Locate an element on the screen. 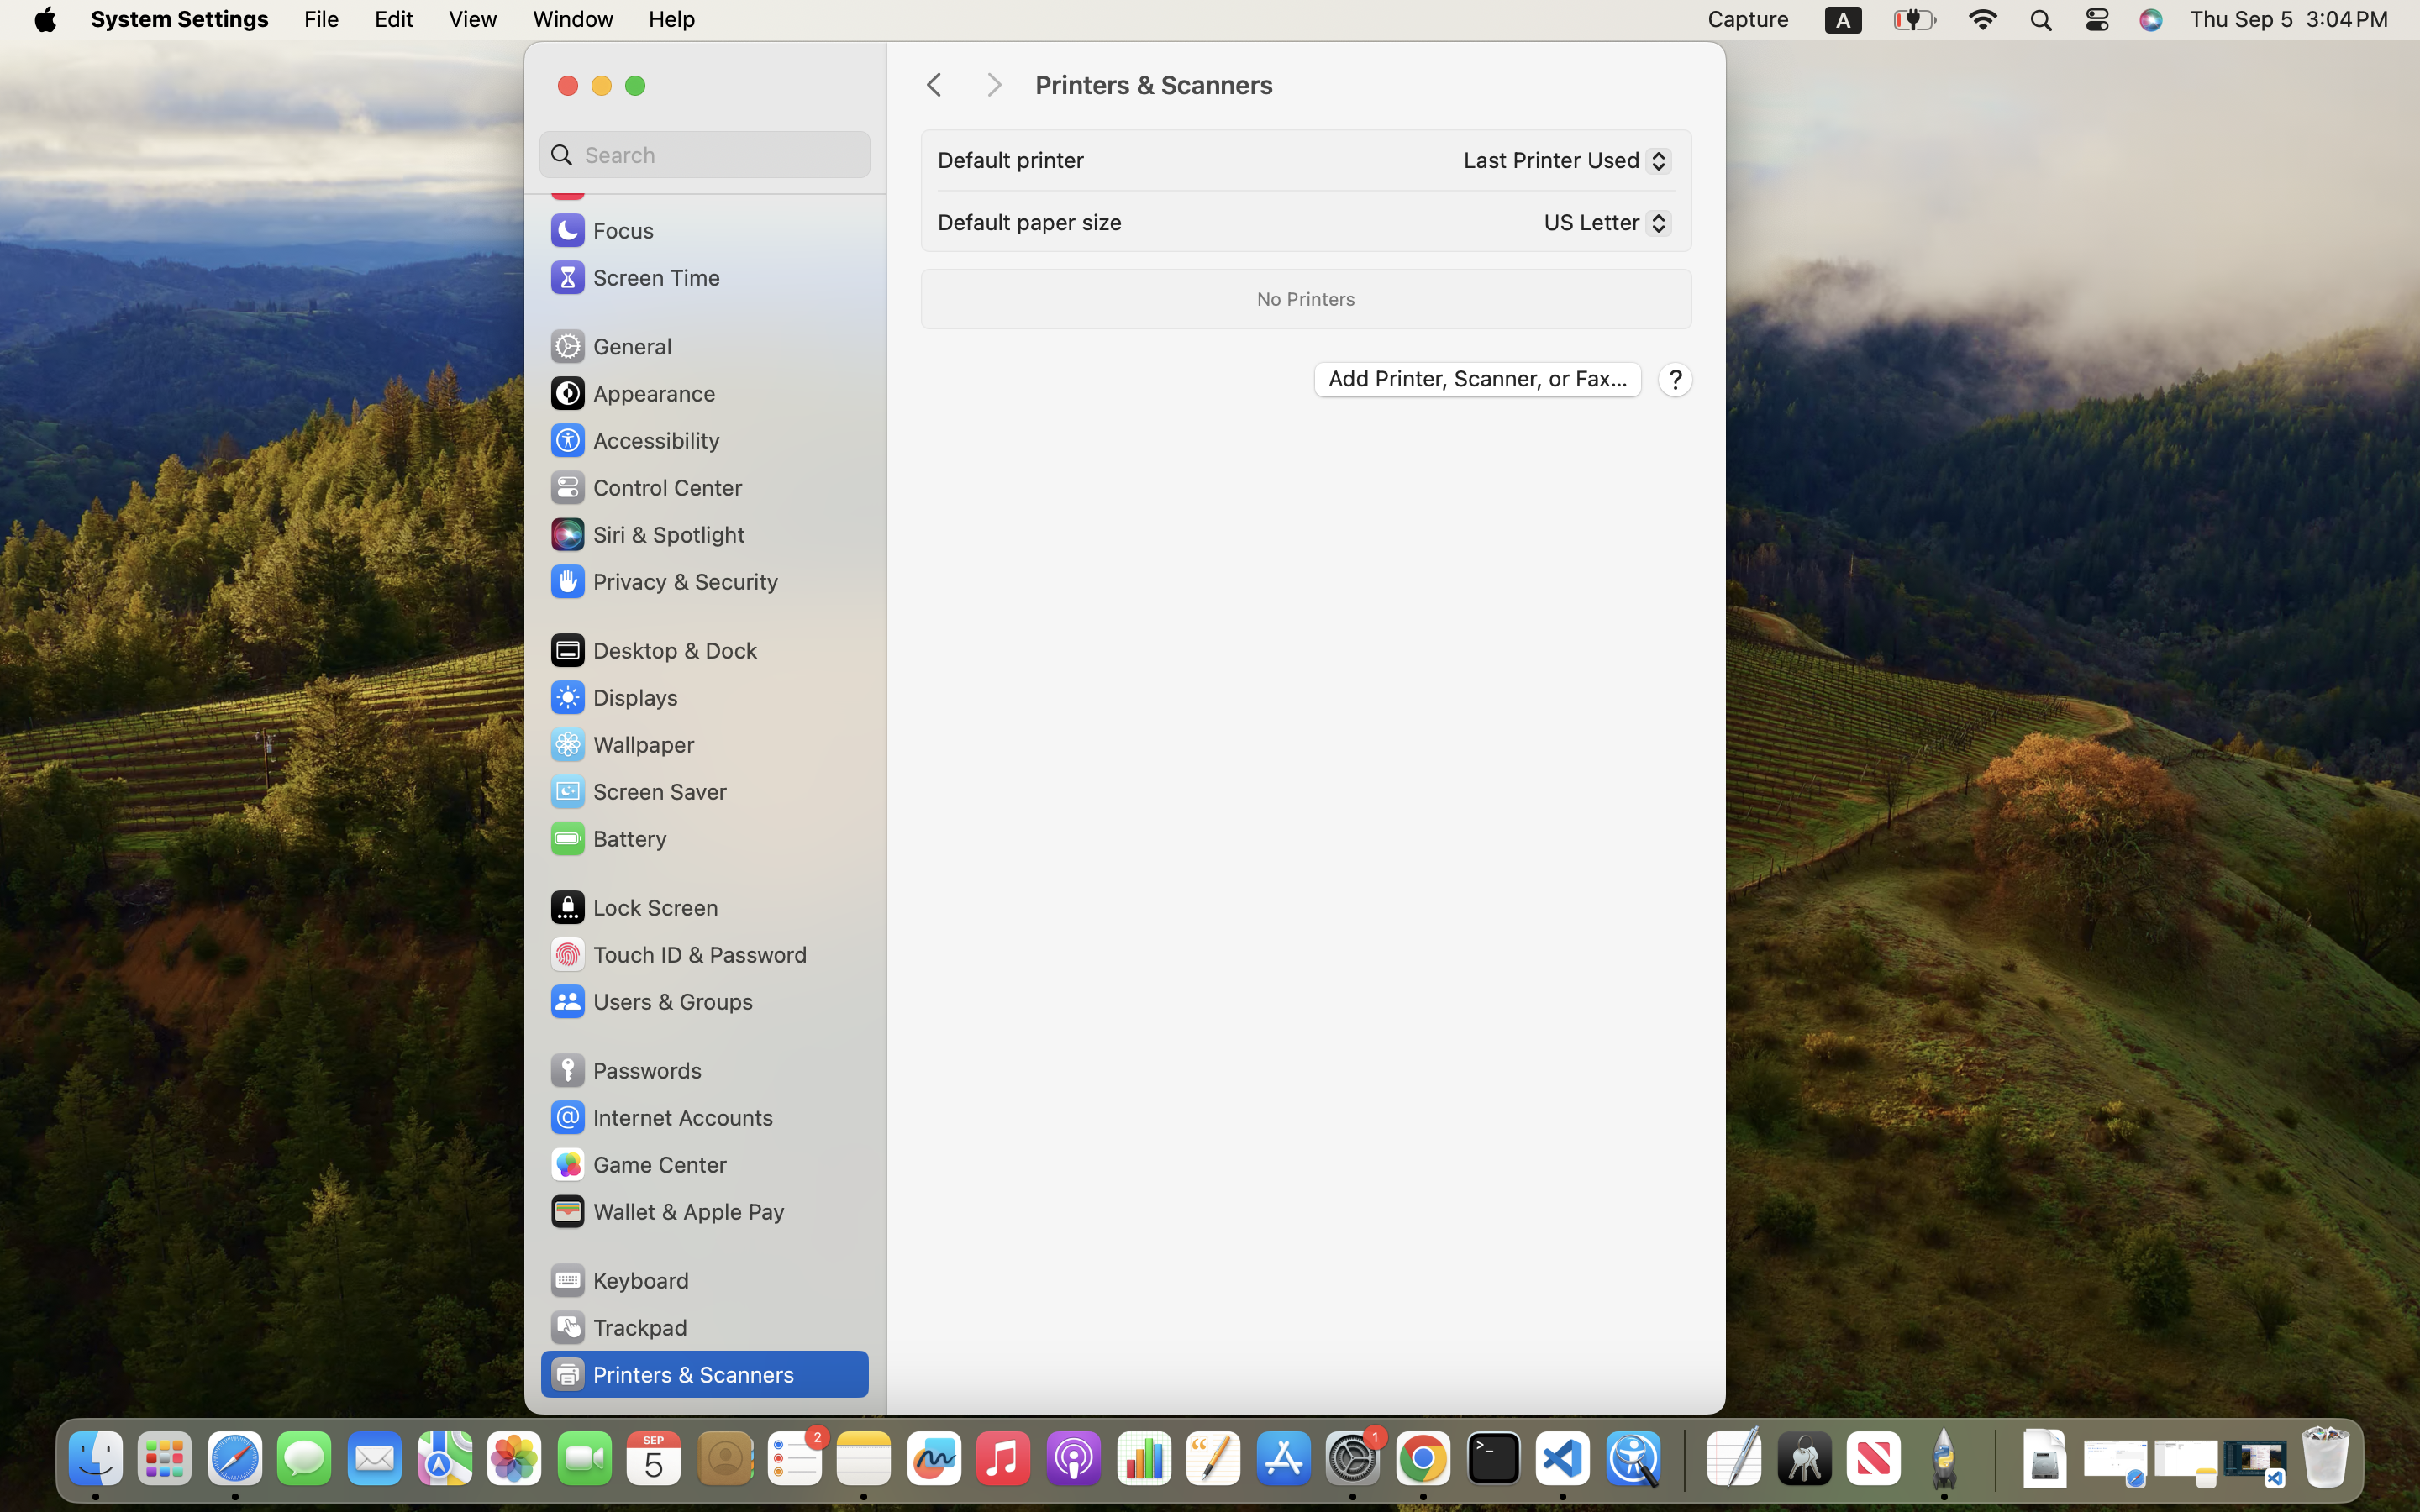 The height and width of the screenshot is (1512, 2420). Touch ID & Password is located at coordinates (677, 954).